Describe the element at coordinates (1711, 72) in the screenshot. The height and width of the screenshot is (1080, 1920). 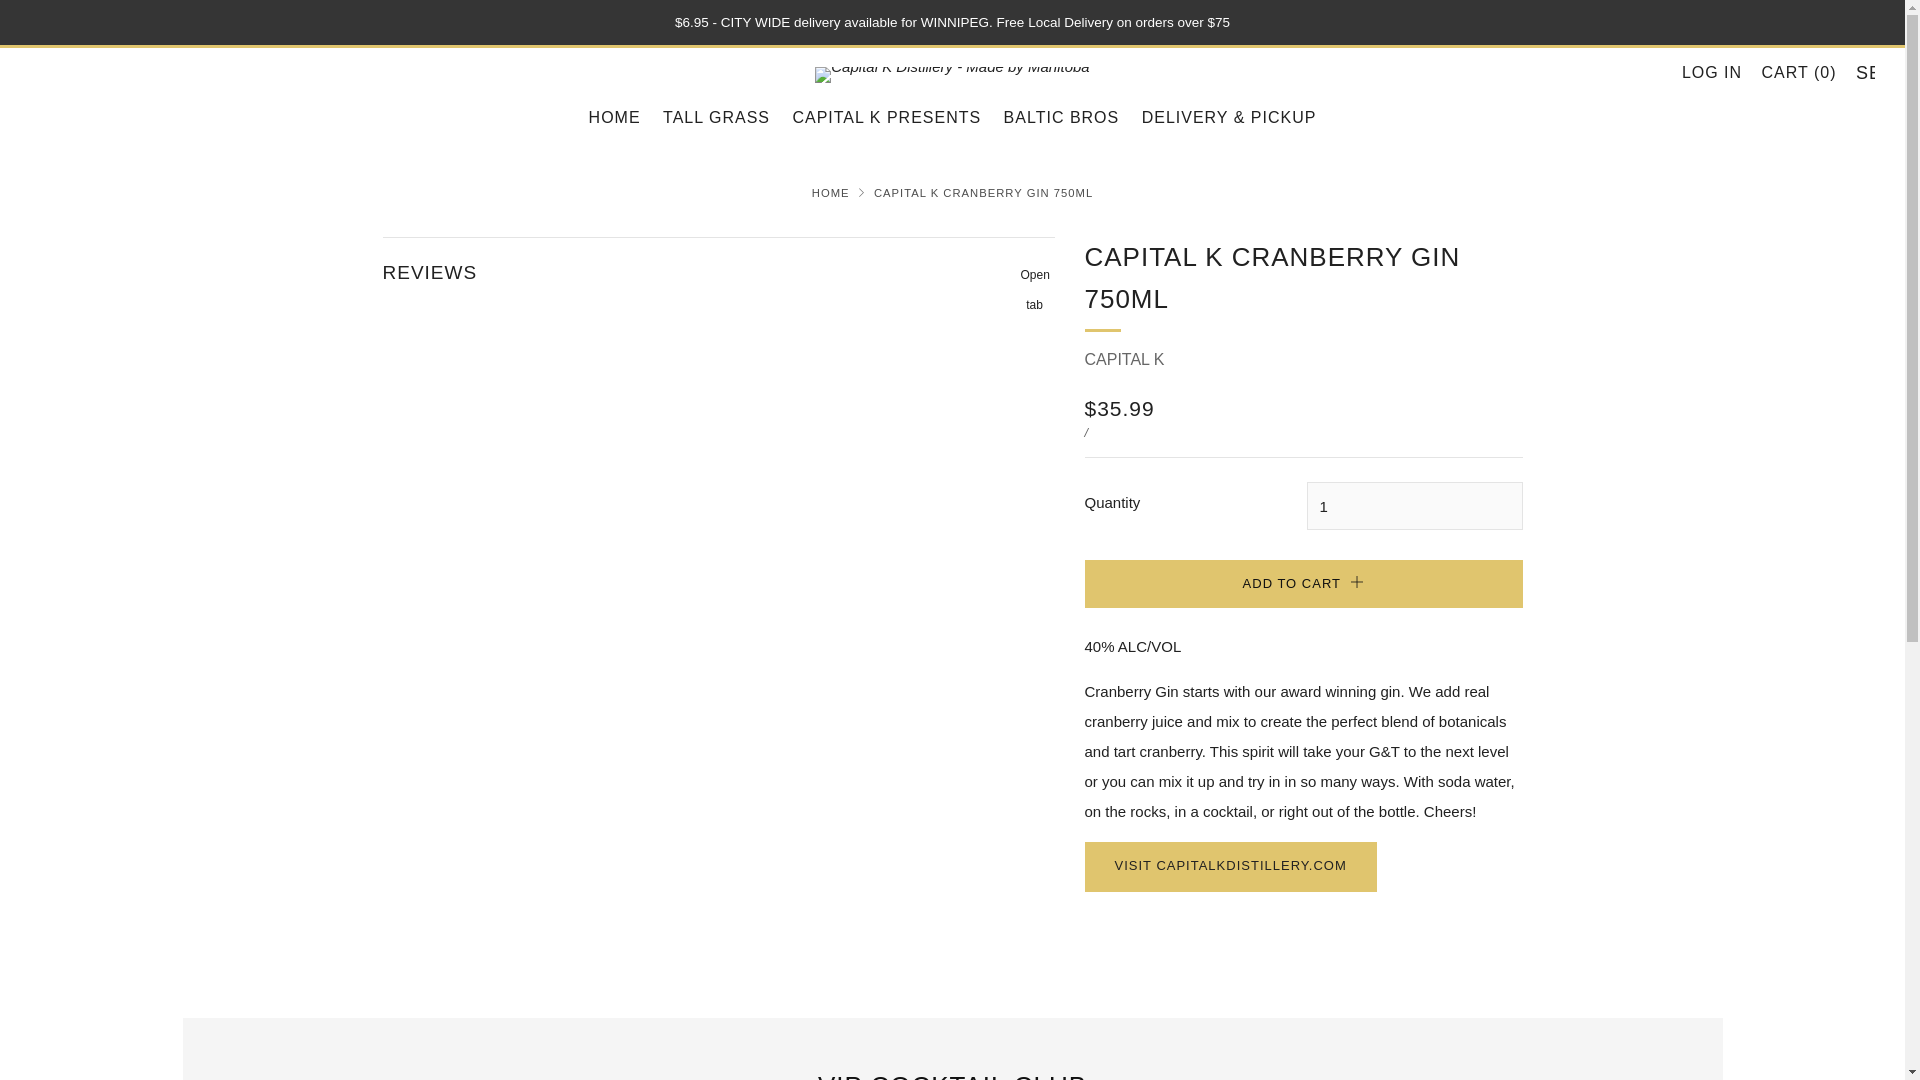
I see `LOG IN` at that location.